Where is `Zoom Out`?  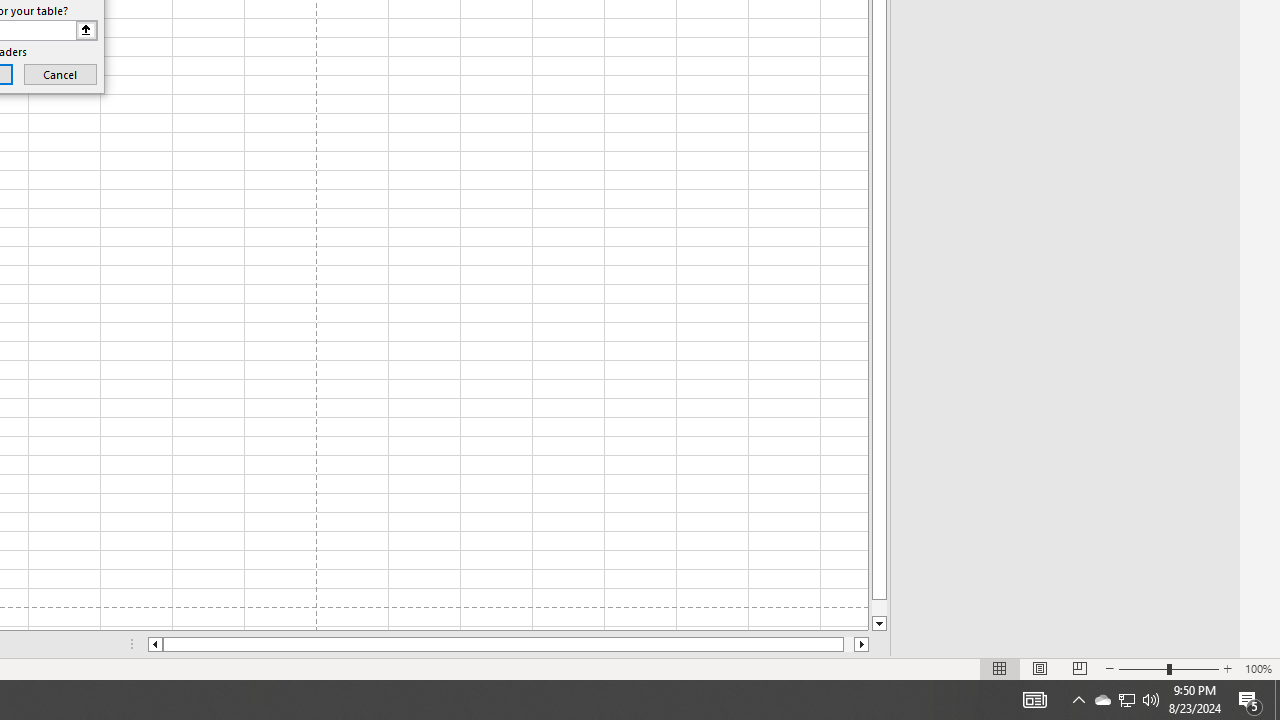
Zoom Out is located at coordinates (1142, 668).